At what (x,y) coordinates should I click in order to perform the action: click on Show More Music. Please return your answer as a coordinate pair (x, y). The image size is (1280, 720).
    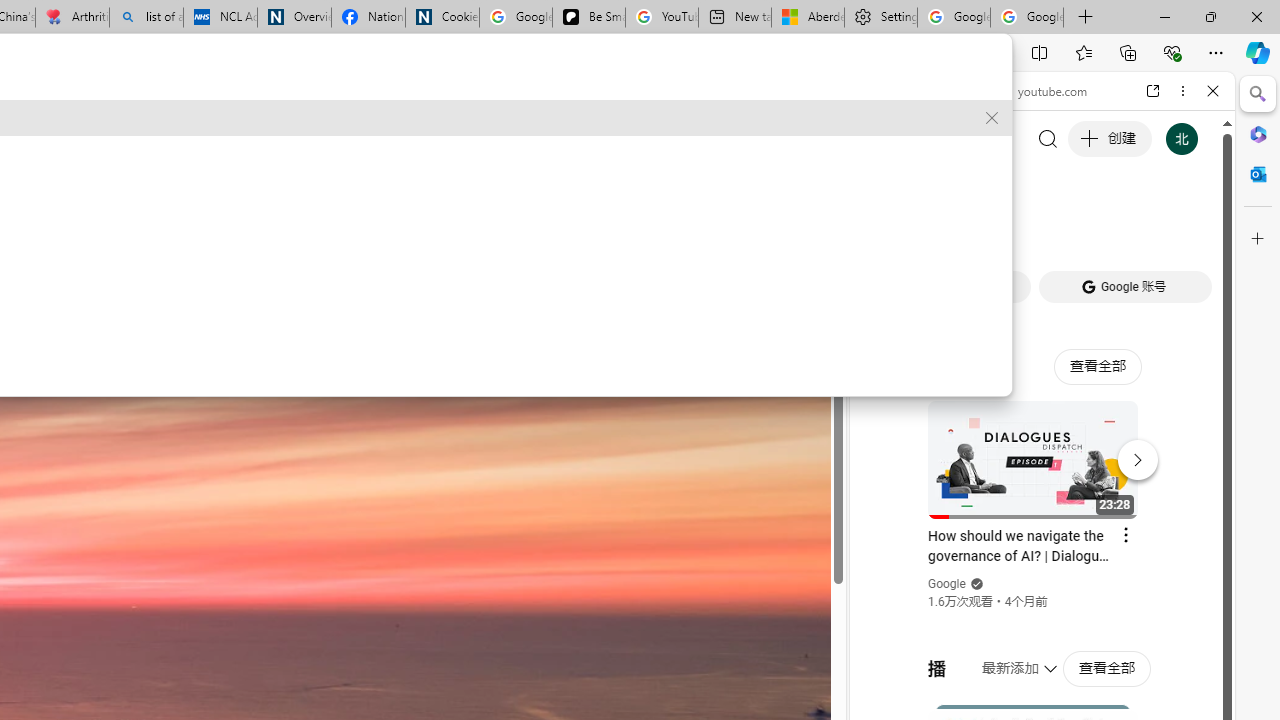
    Looking at the image, I should click on (1164, 546).